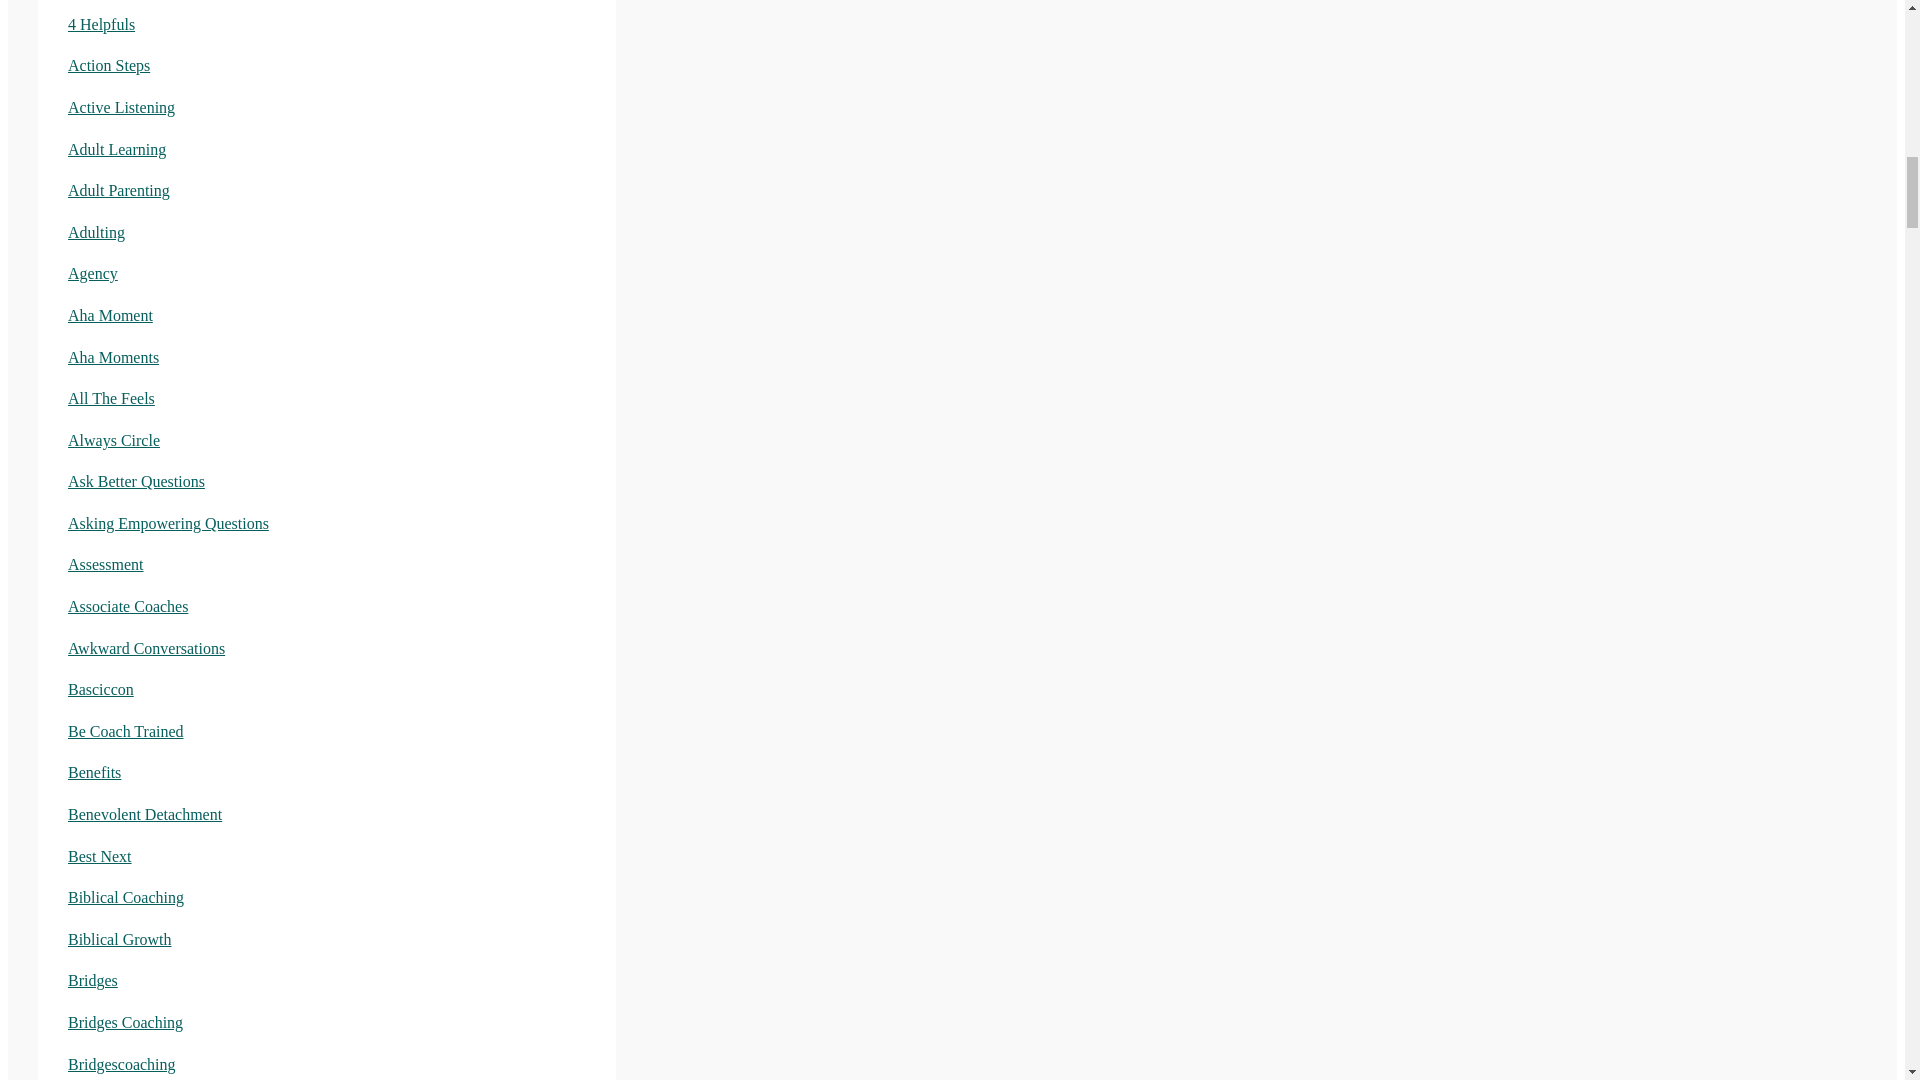  What do you see at coordinates (116, 149) in the screenshot?
I see `Adult Learning` at bounding box center [116, 149].